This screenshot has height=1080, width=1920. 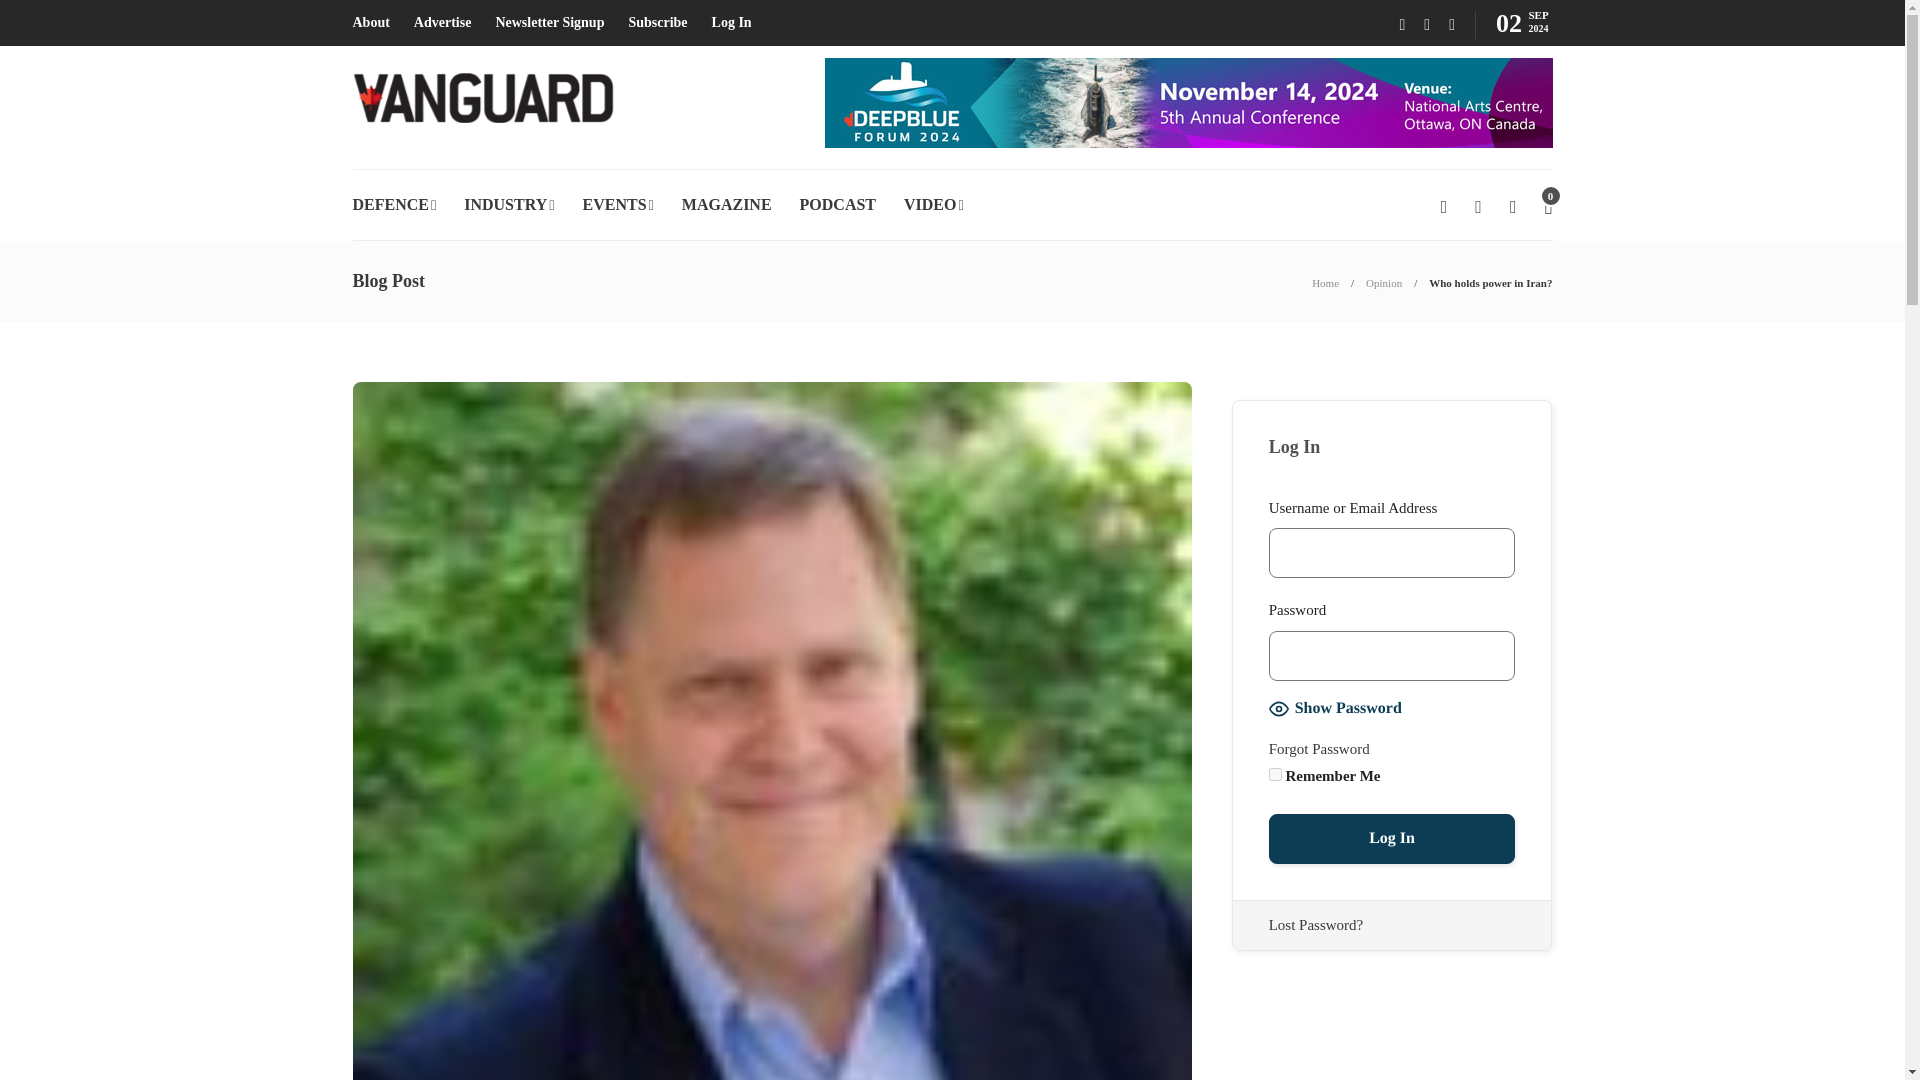 I want to click on About, so click(x=370, y=23).